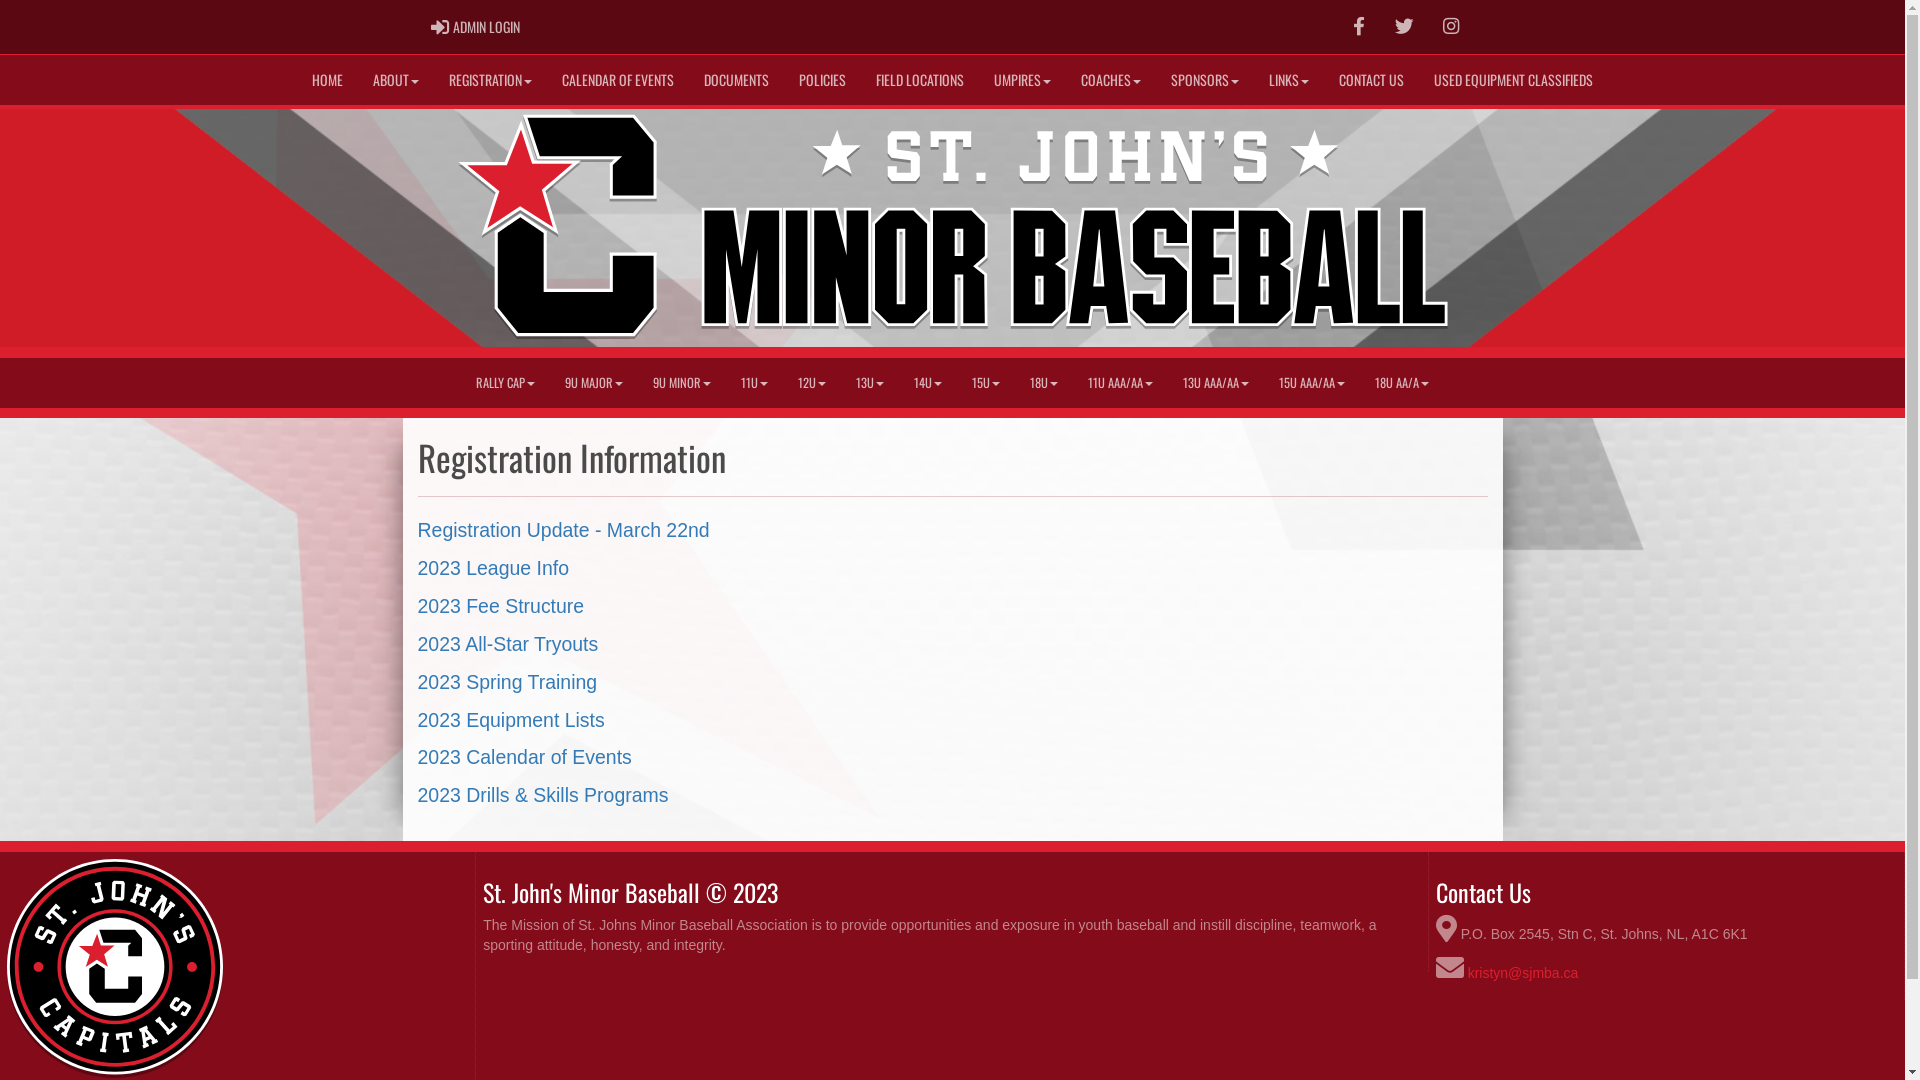  Describe the element at coordinates (328, 80) in the screenshot. I see `HOME` at that location.